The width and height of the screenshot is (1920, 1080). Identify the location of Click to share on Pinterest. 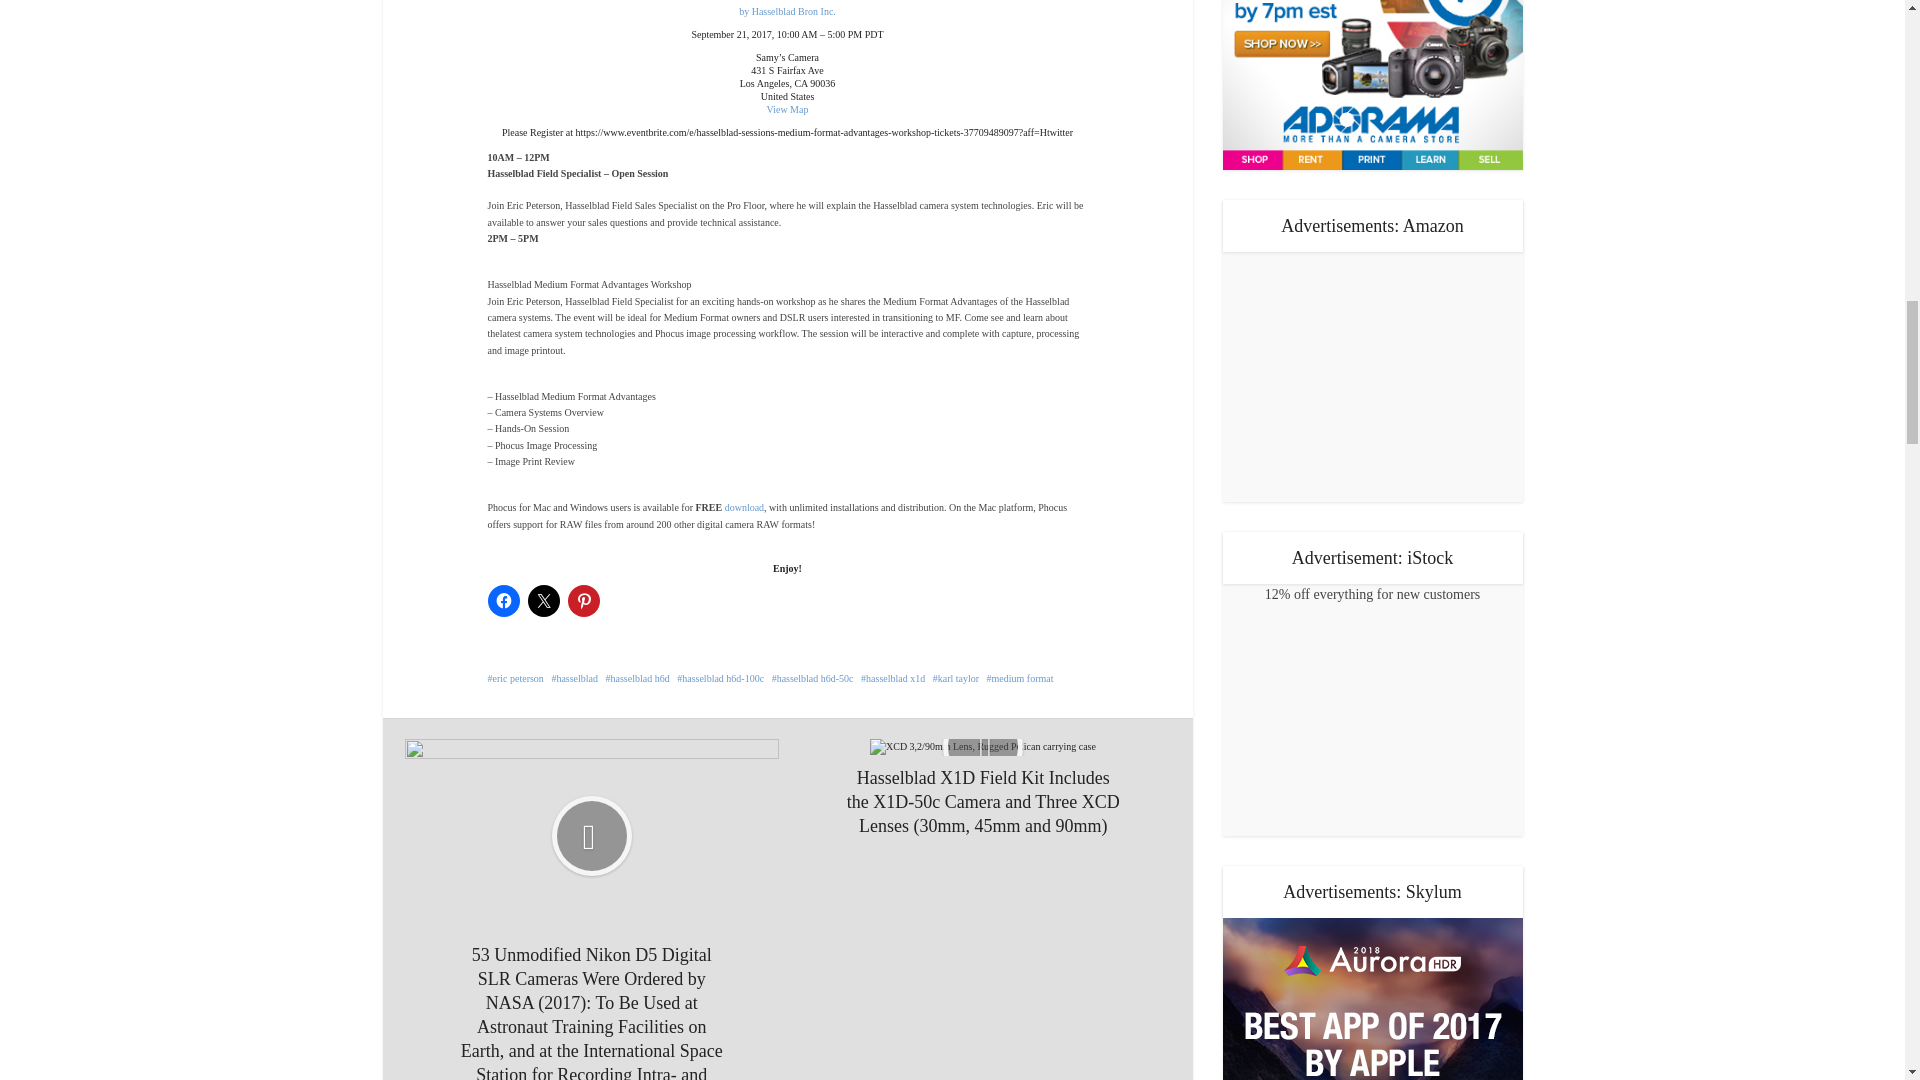
(584, 600).